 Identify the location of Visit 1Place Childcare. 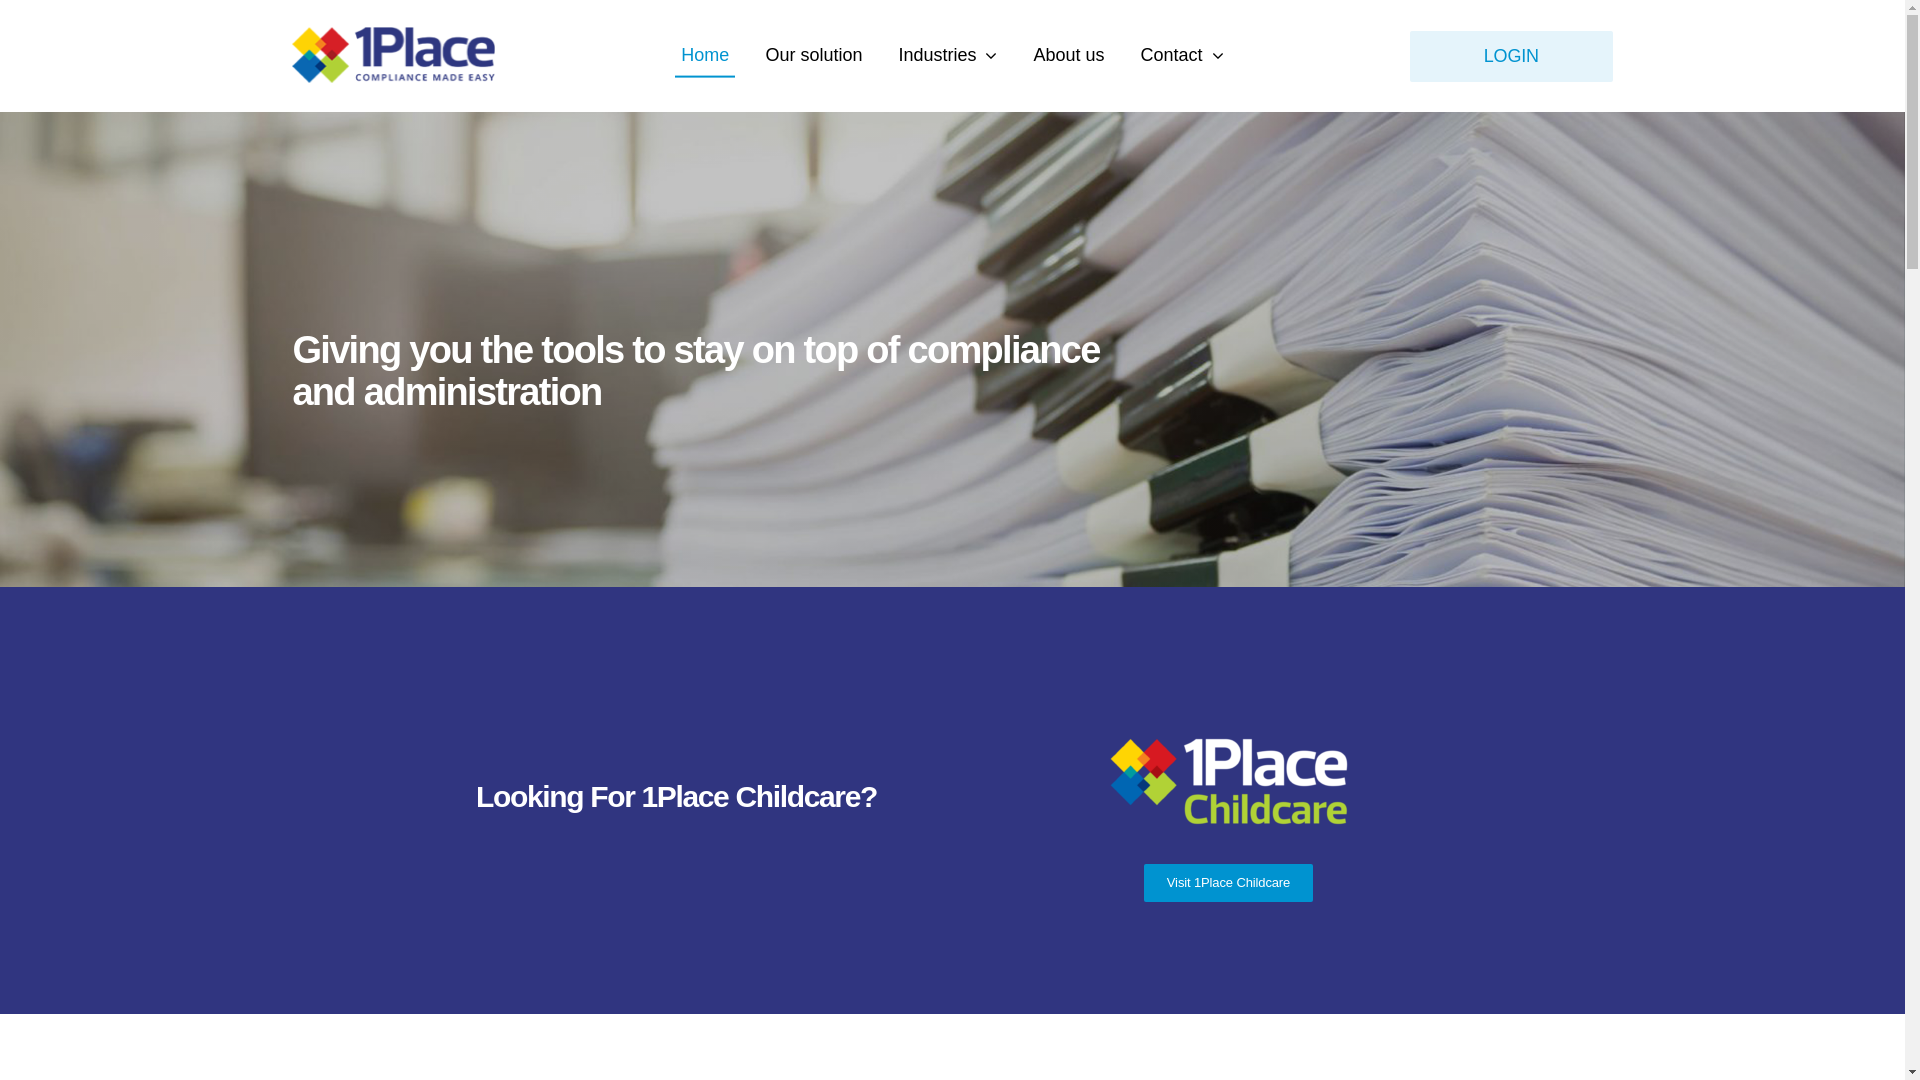
(1228, 883).